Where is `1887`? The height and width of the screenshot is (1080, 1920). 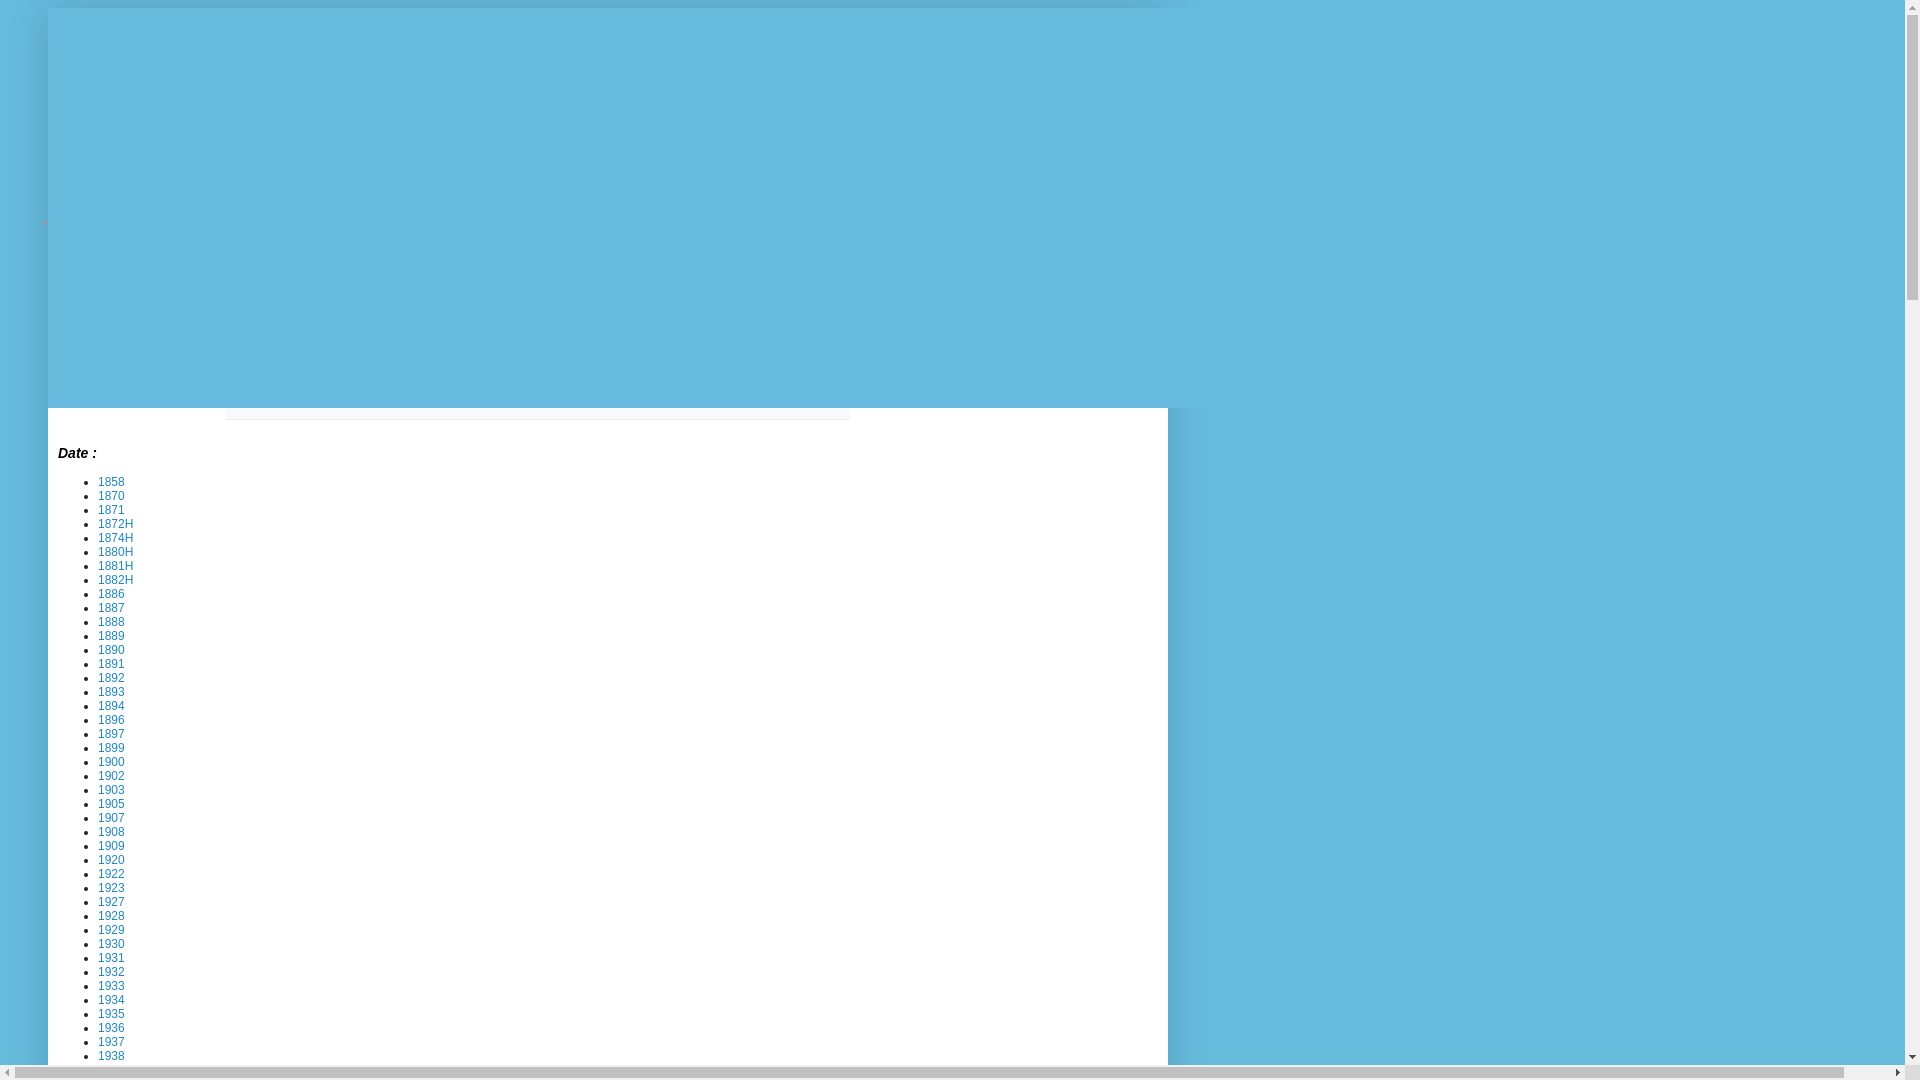 1887 is located at coordinates (112, 608).